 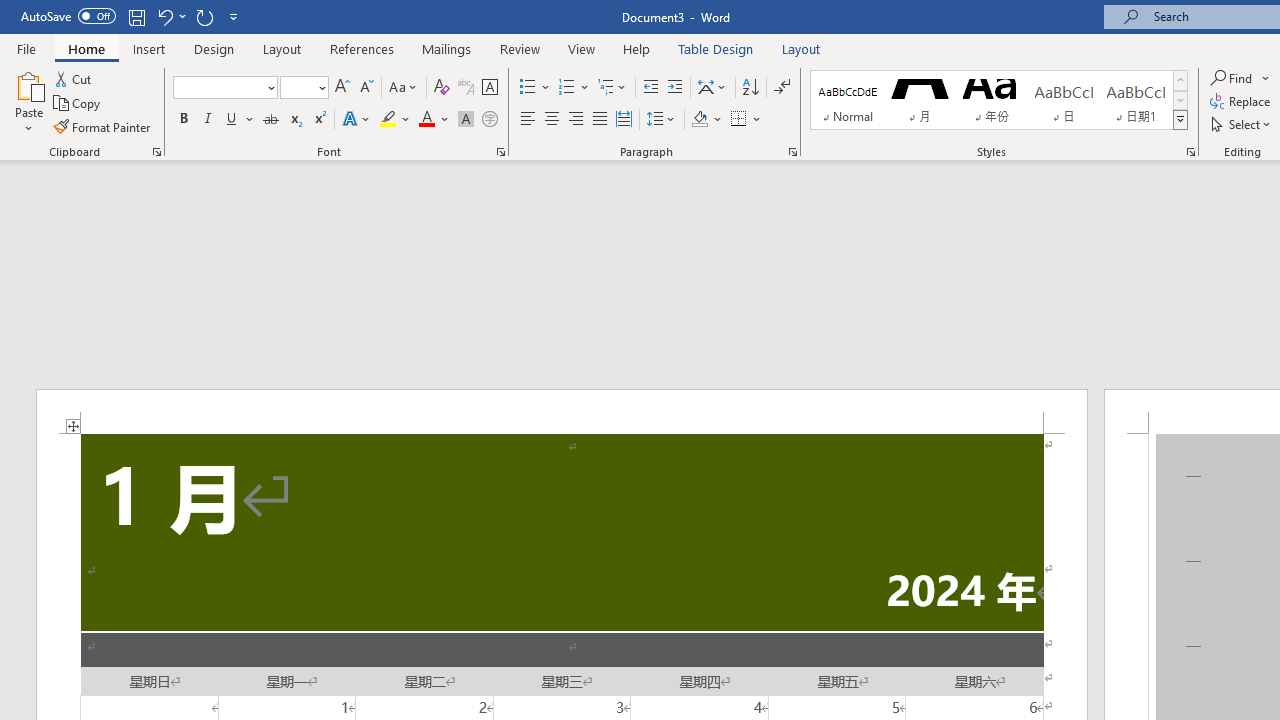 What do you see at coordinates (712, 88) in the screenshot?
I see `Asian Layout` at bounding box center [712, 88].